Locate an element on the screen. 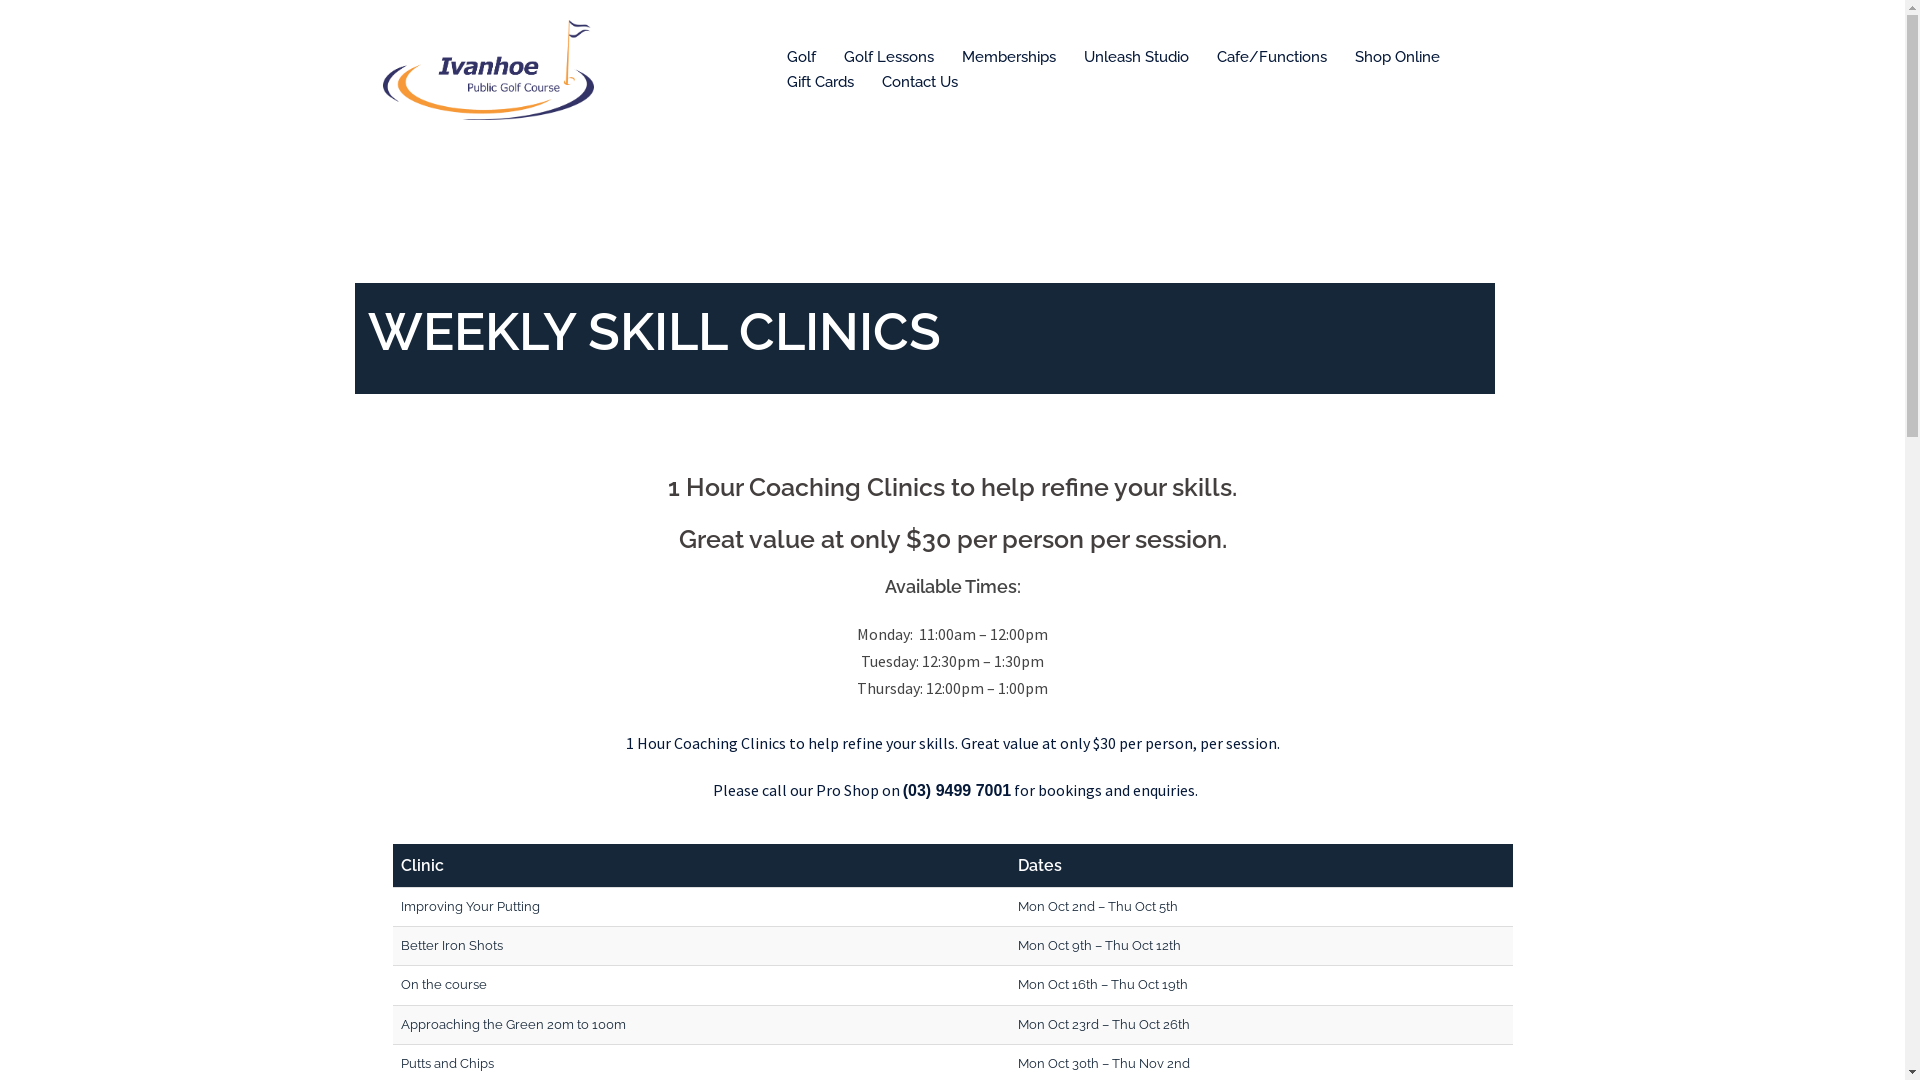 The height and width of the screenshot is (1080, 1920). Memberships is located at coordinates (1009, 57).